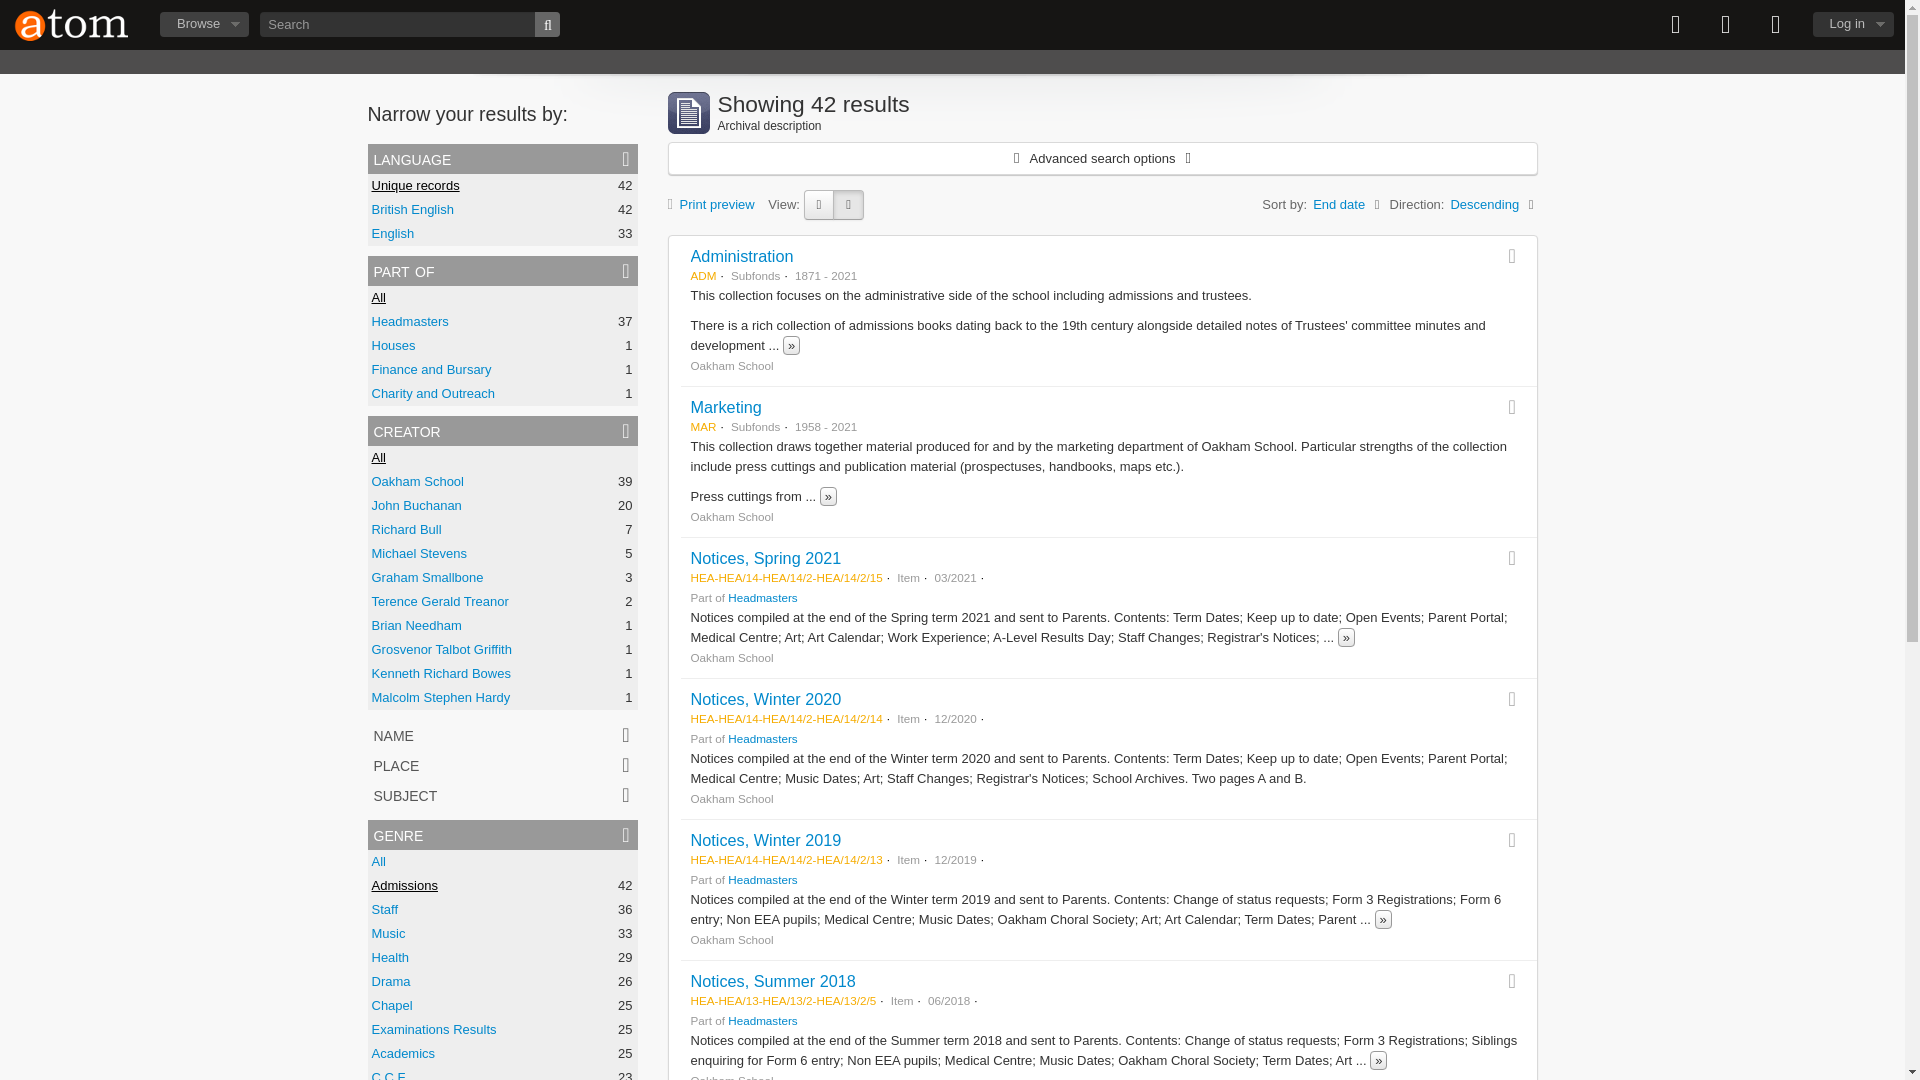 This screenshot has height=1080, width=1920. What do you see at coordinates (502, 270) in the screenshot?
I see `part of` at bounding box center [502, 270].